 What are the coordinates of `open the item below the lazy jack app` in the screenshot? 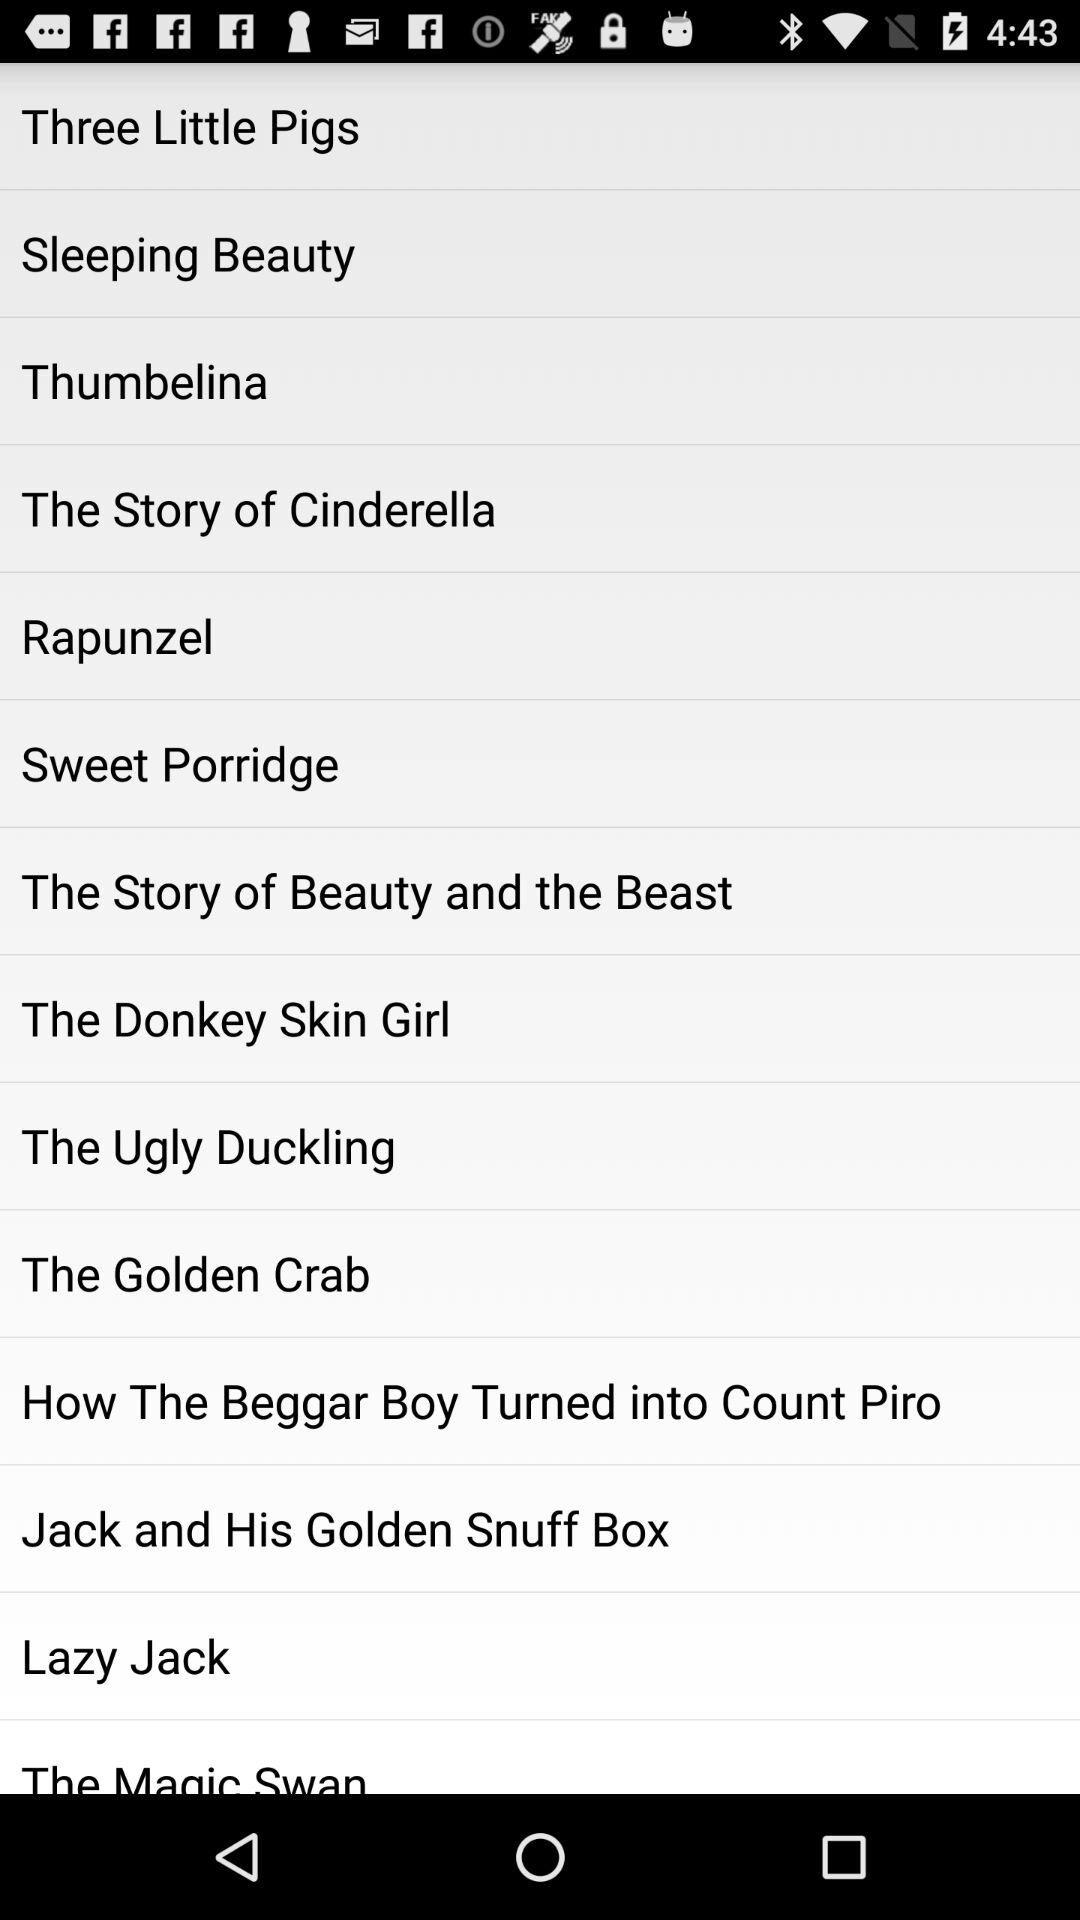 It's located at (540, 1756).